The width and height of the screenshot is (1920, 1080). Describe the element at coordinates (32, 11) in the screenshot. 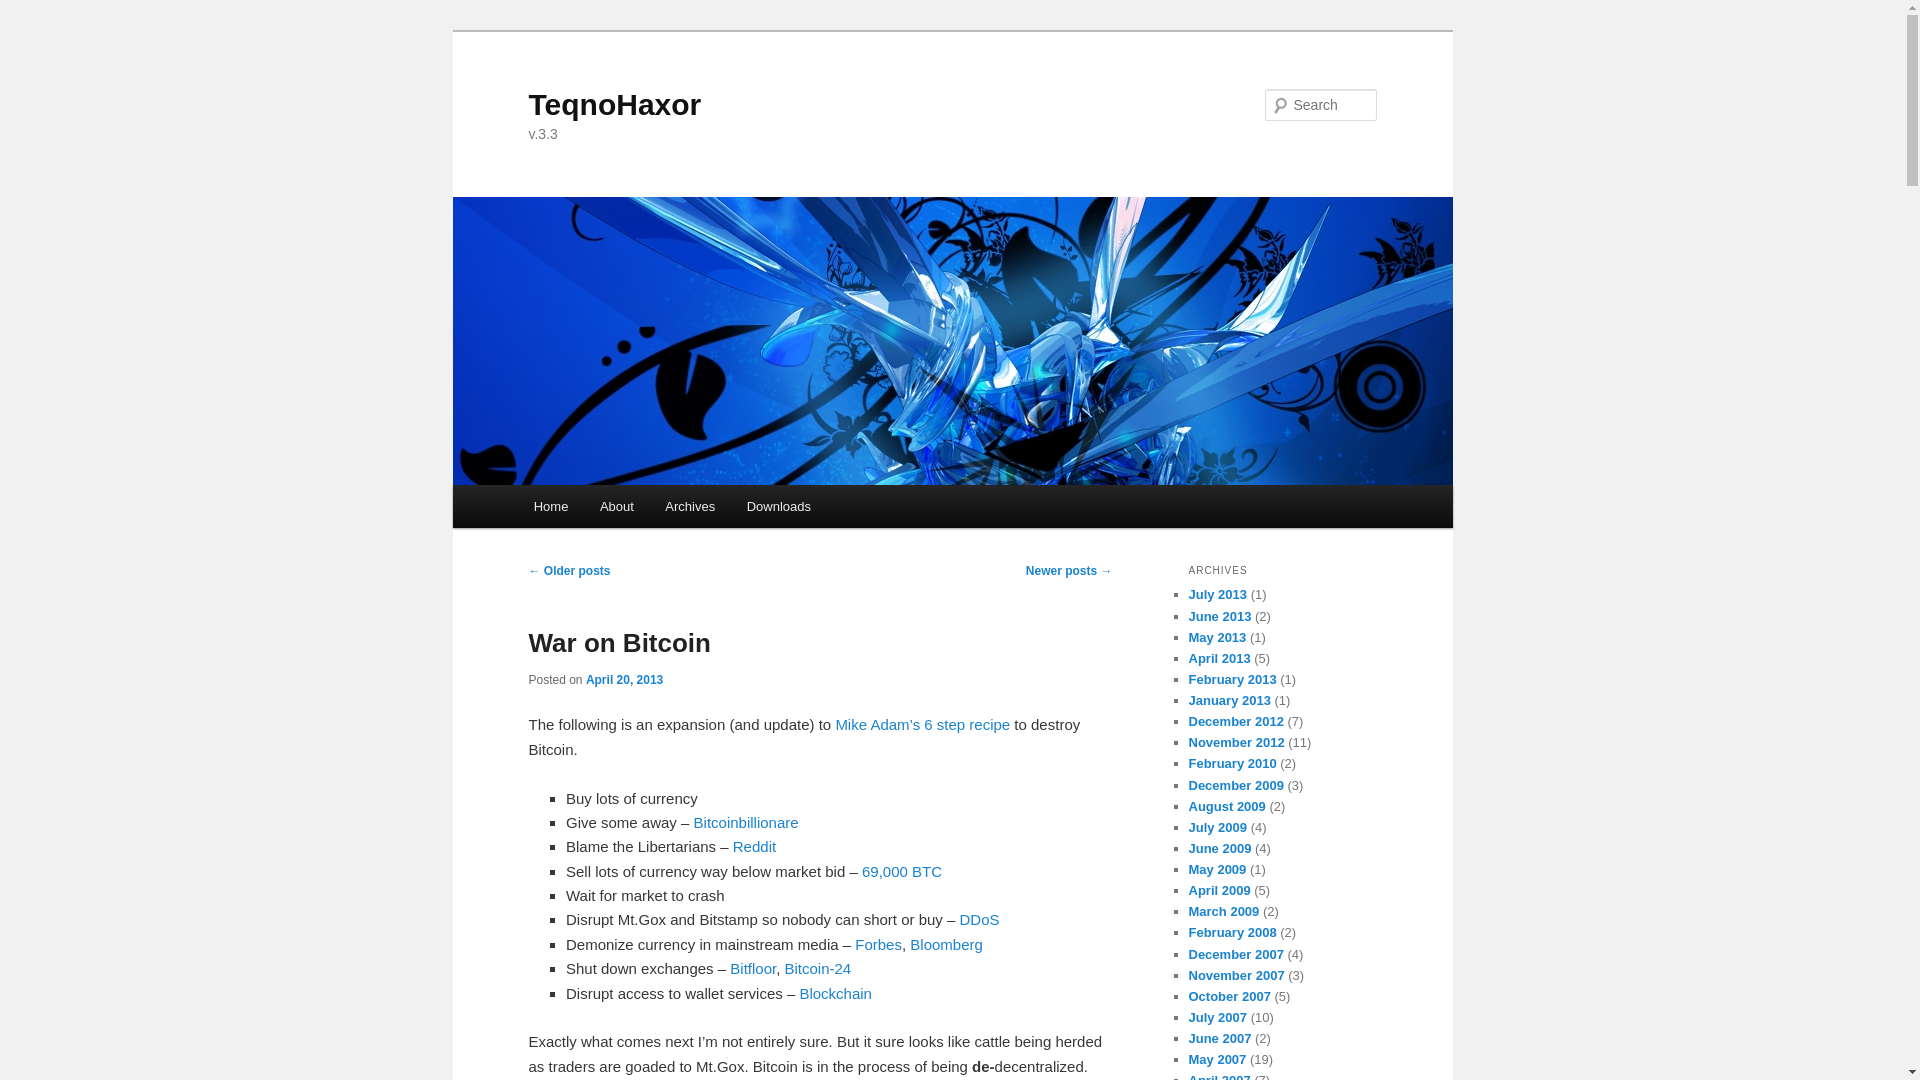

I see `Search` at that location.